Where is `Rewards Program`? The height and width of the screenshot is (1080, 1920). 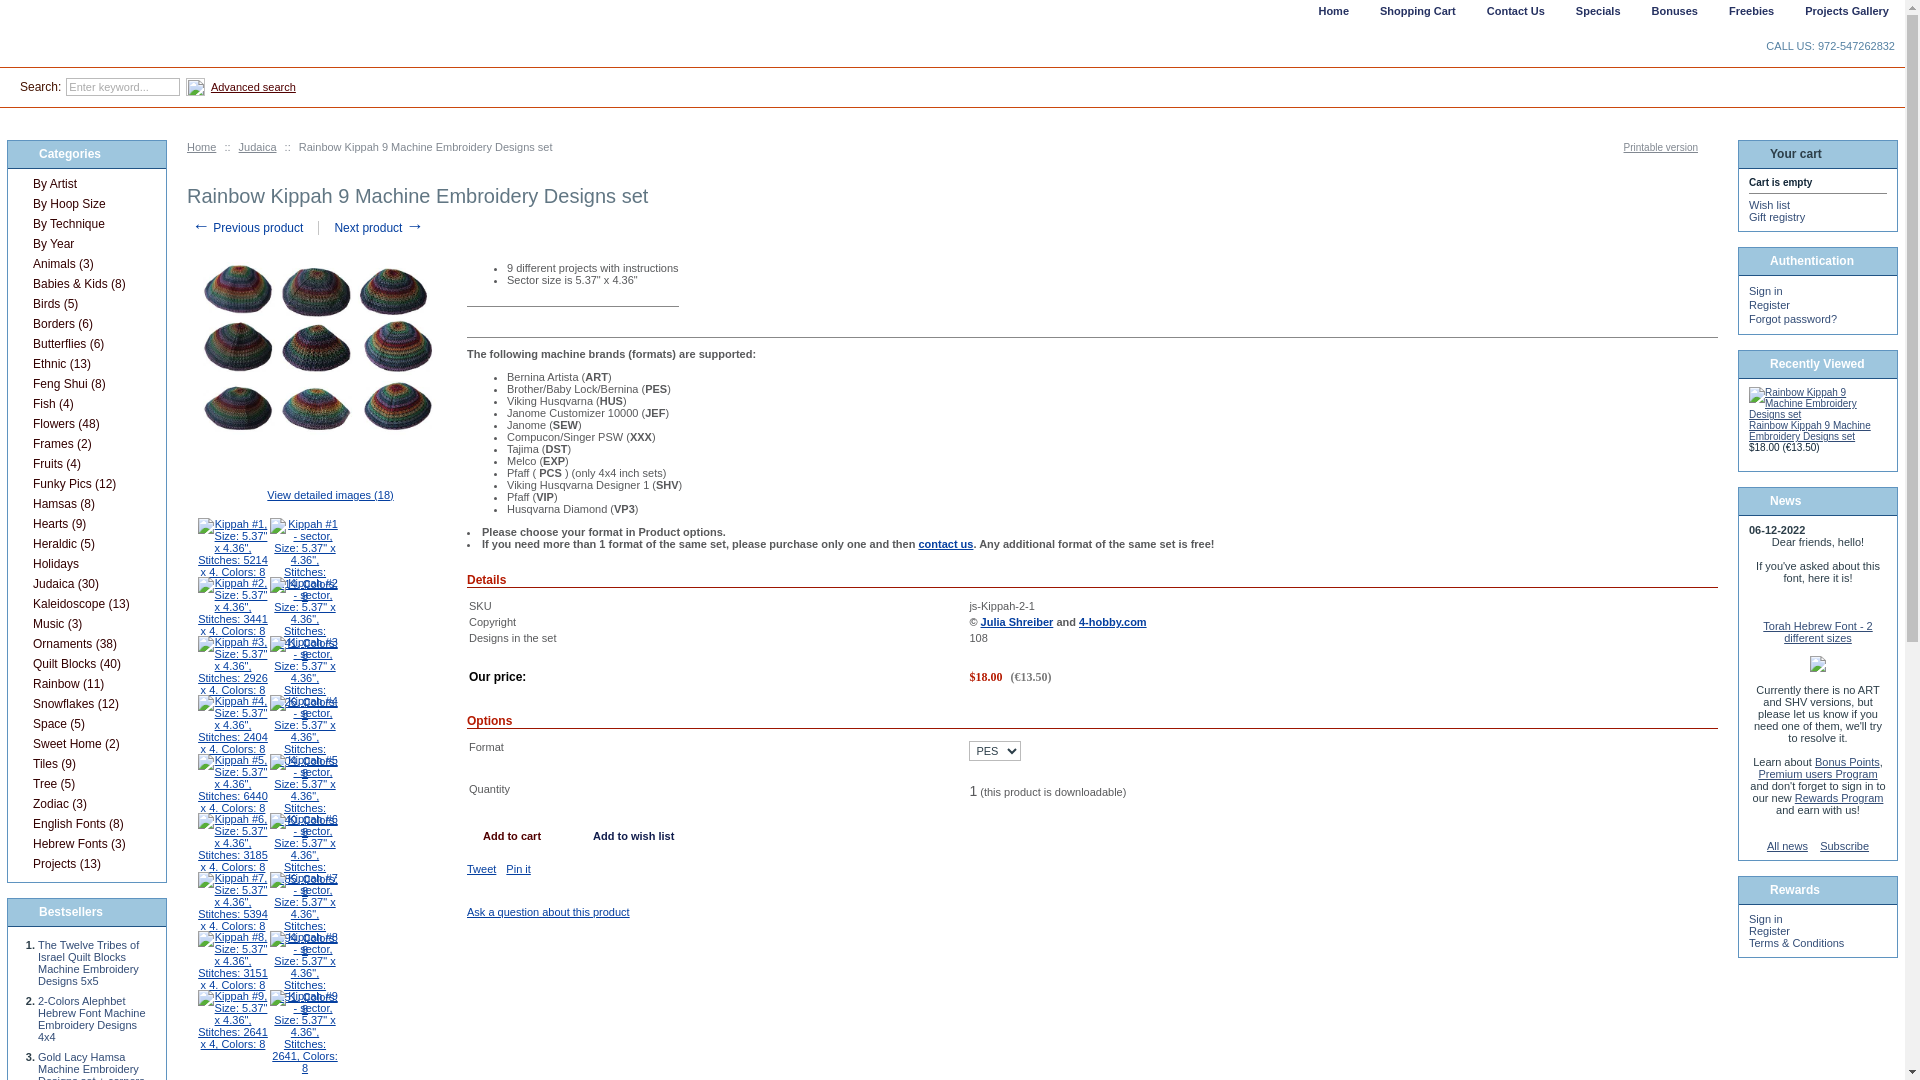 Rewards Program is located at coordinates (1840, 798).